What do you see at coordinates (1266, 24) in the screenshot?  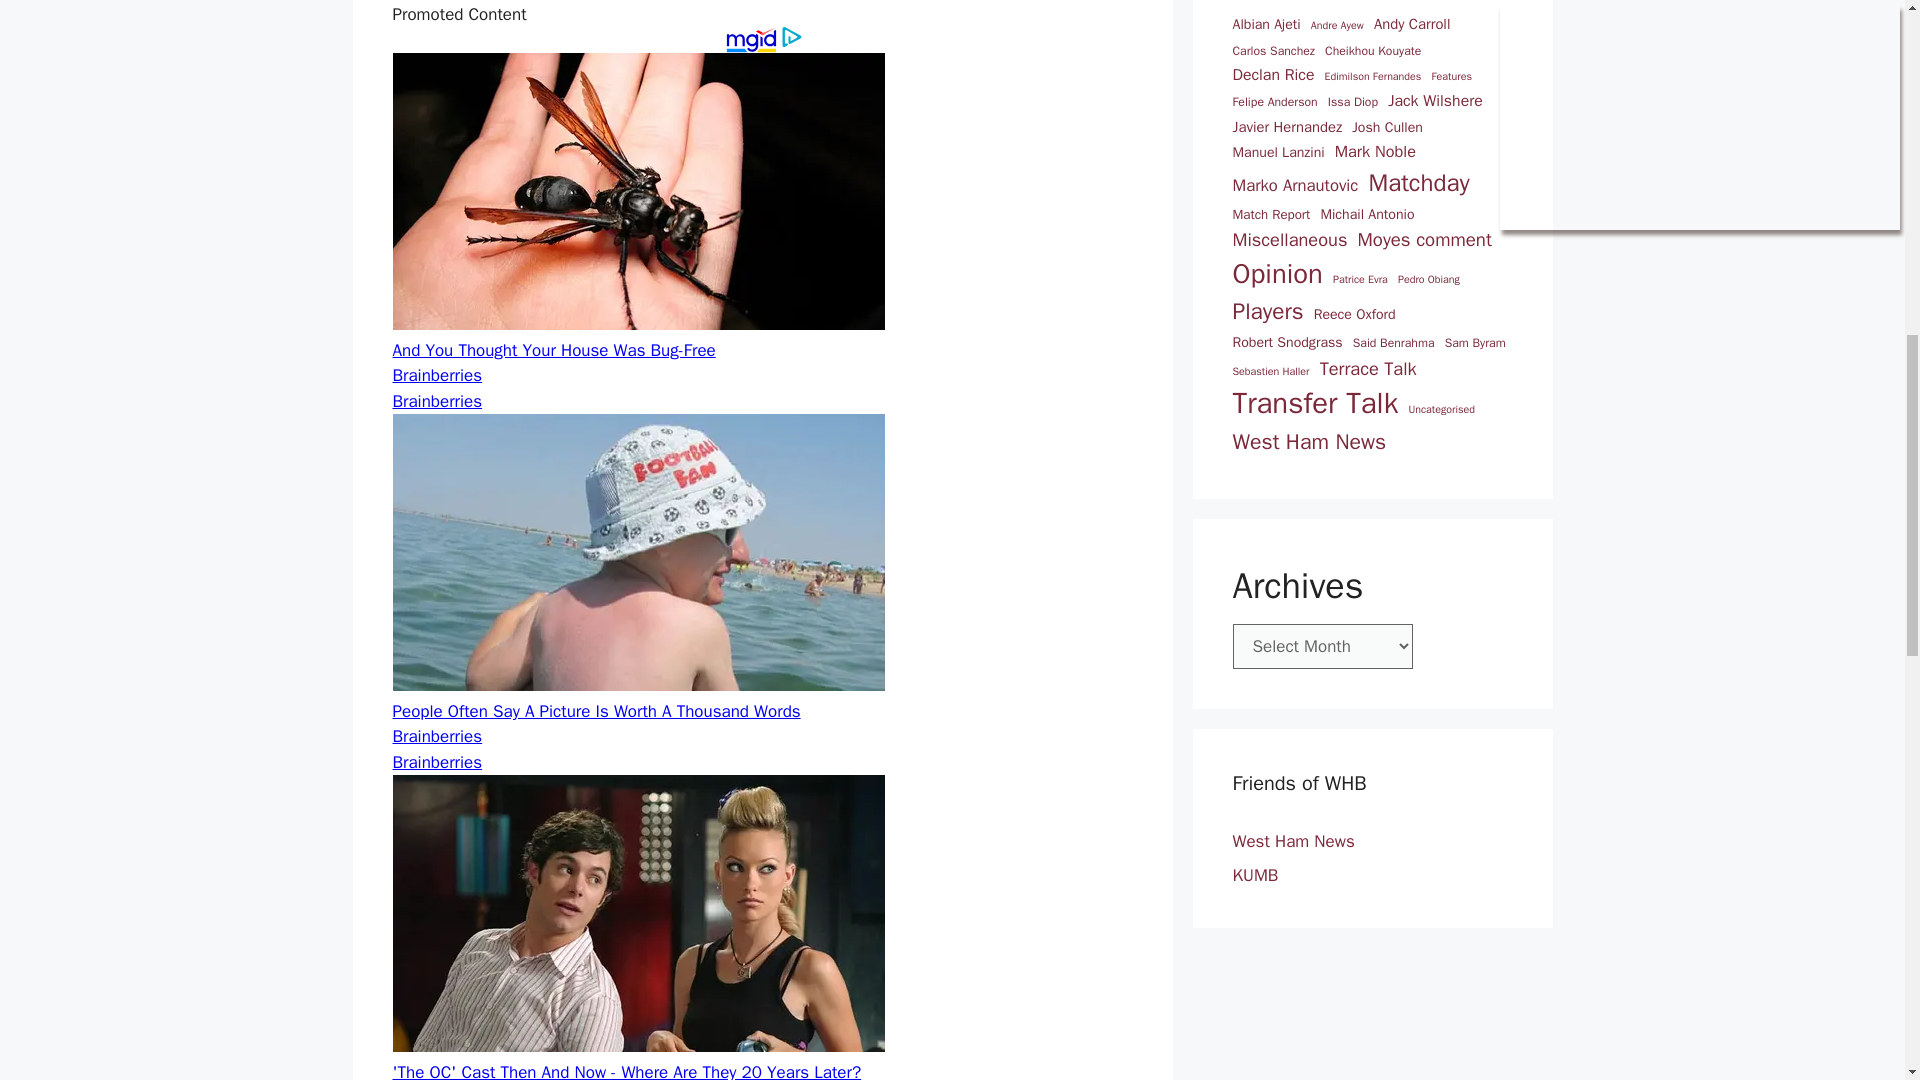 I see `Albian Ajeti` at bounding box center [1266, 24].